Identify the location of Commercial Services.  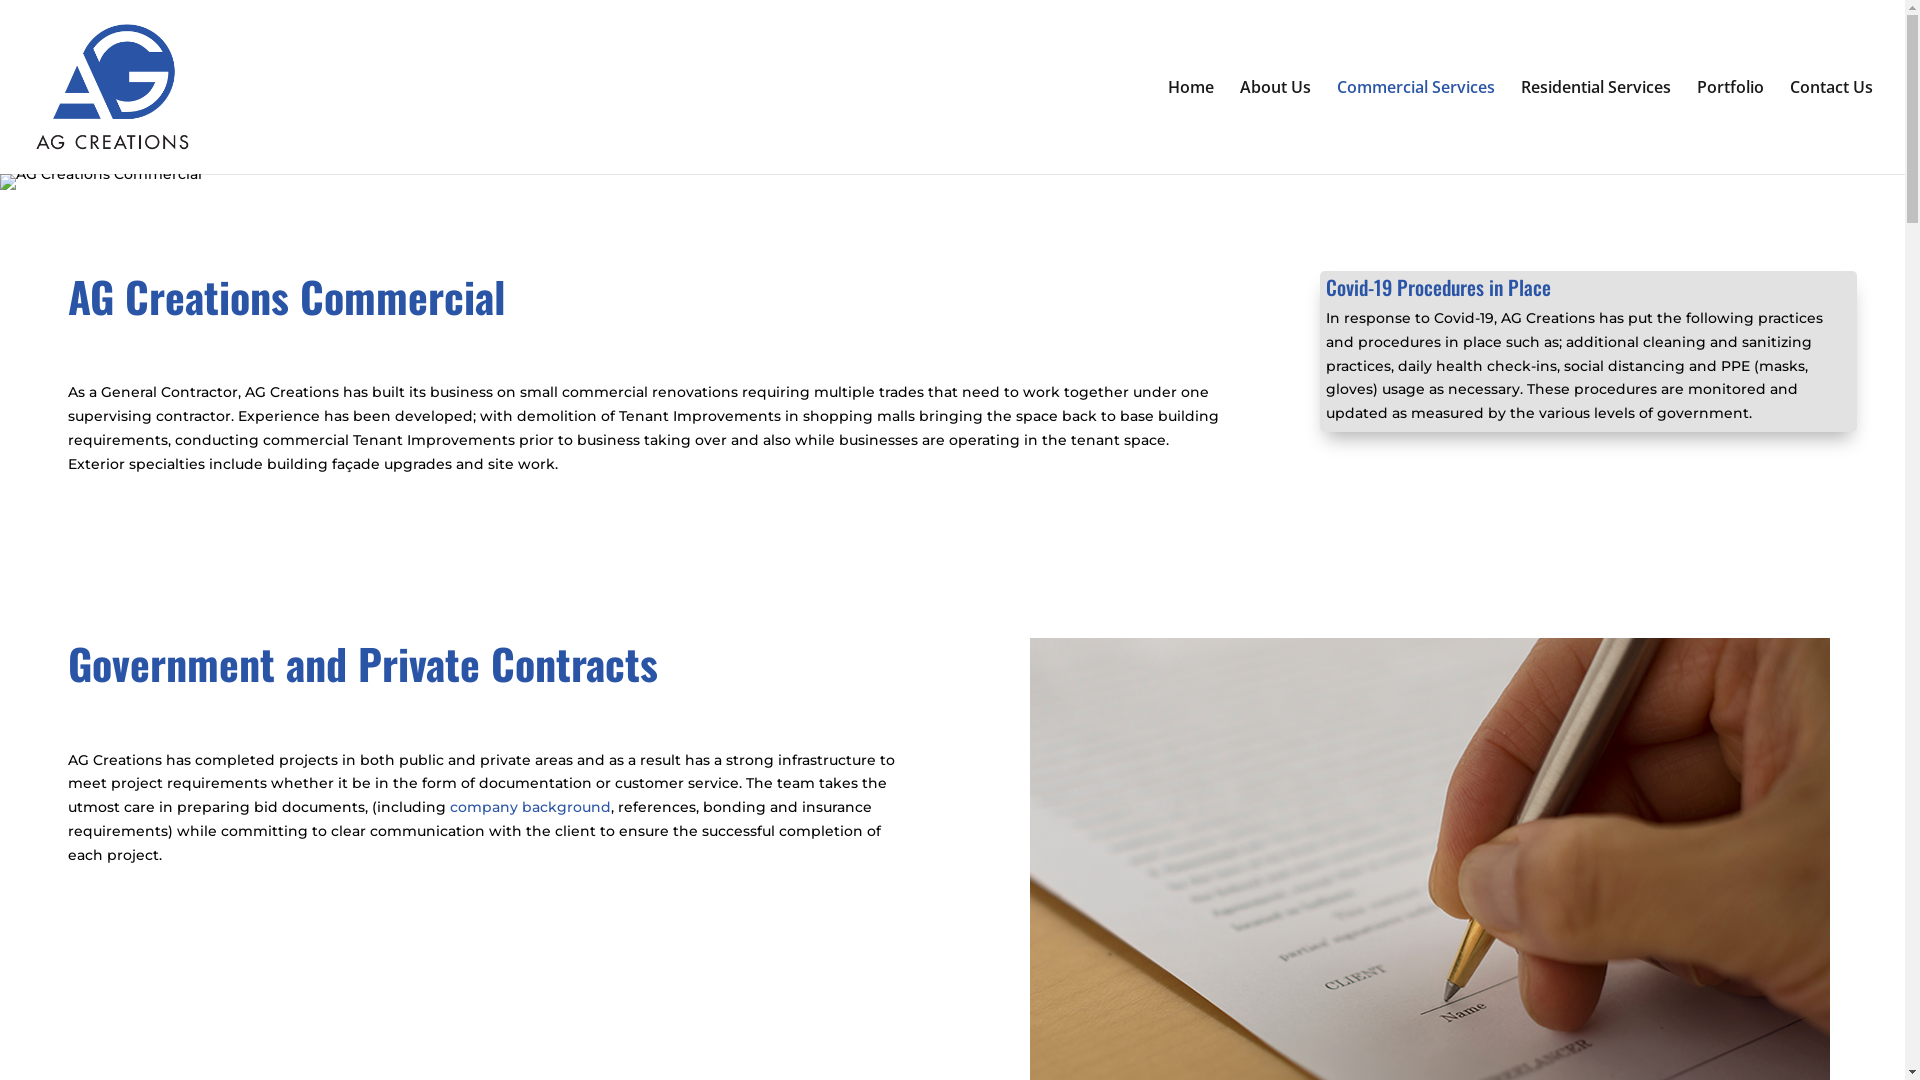
(1416, 127).